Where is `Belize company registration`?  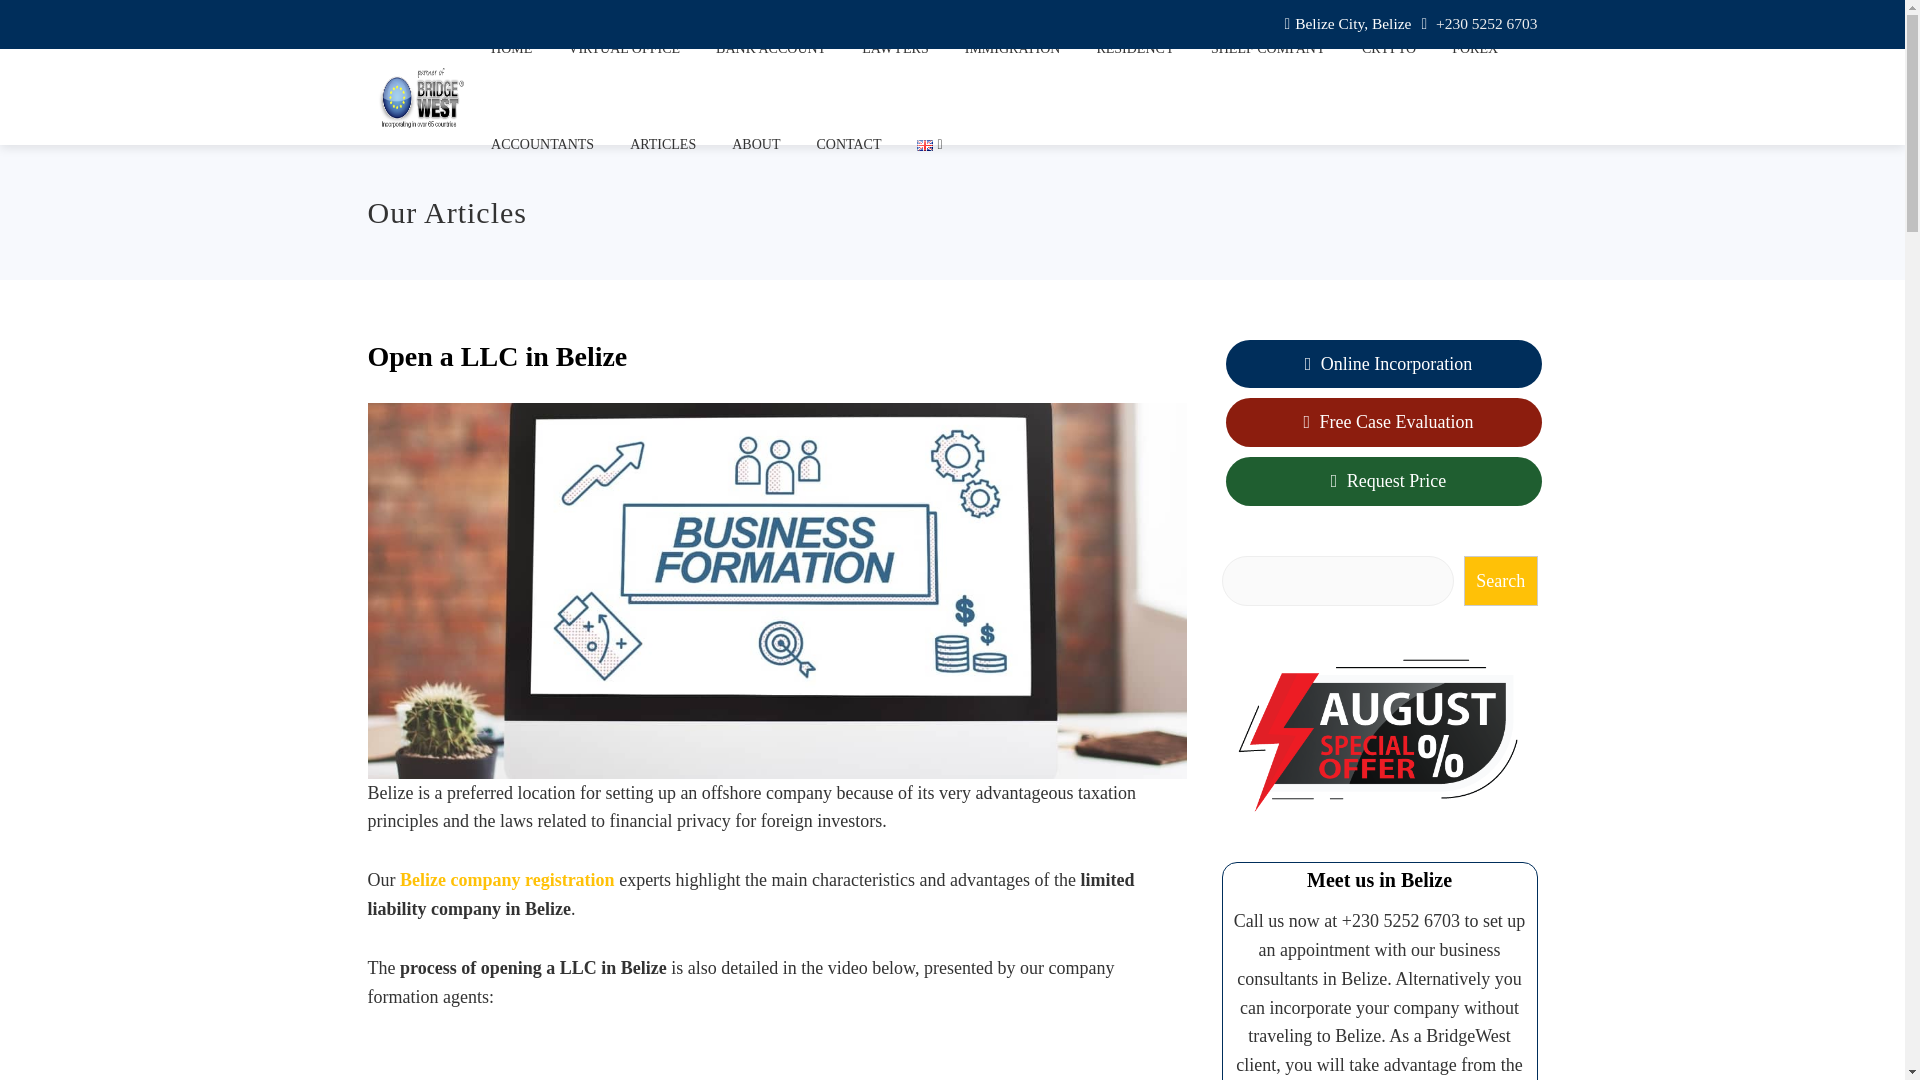 Belize company registration is located at coordinates (506, 880).